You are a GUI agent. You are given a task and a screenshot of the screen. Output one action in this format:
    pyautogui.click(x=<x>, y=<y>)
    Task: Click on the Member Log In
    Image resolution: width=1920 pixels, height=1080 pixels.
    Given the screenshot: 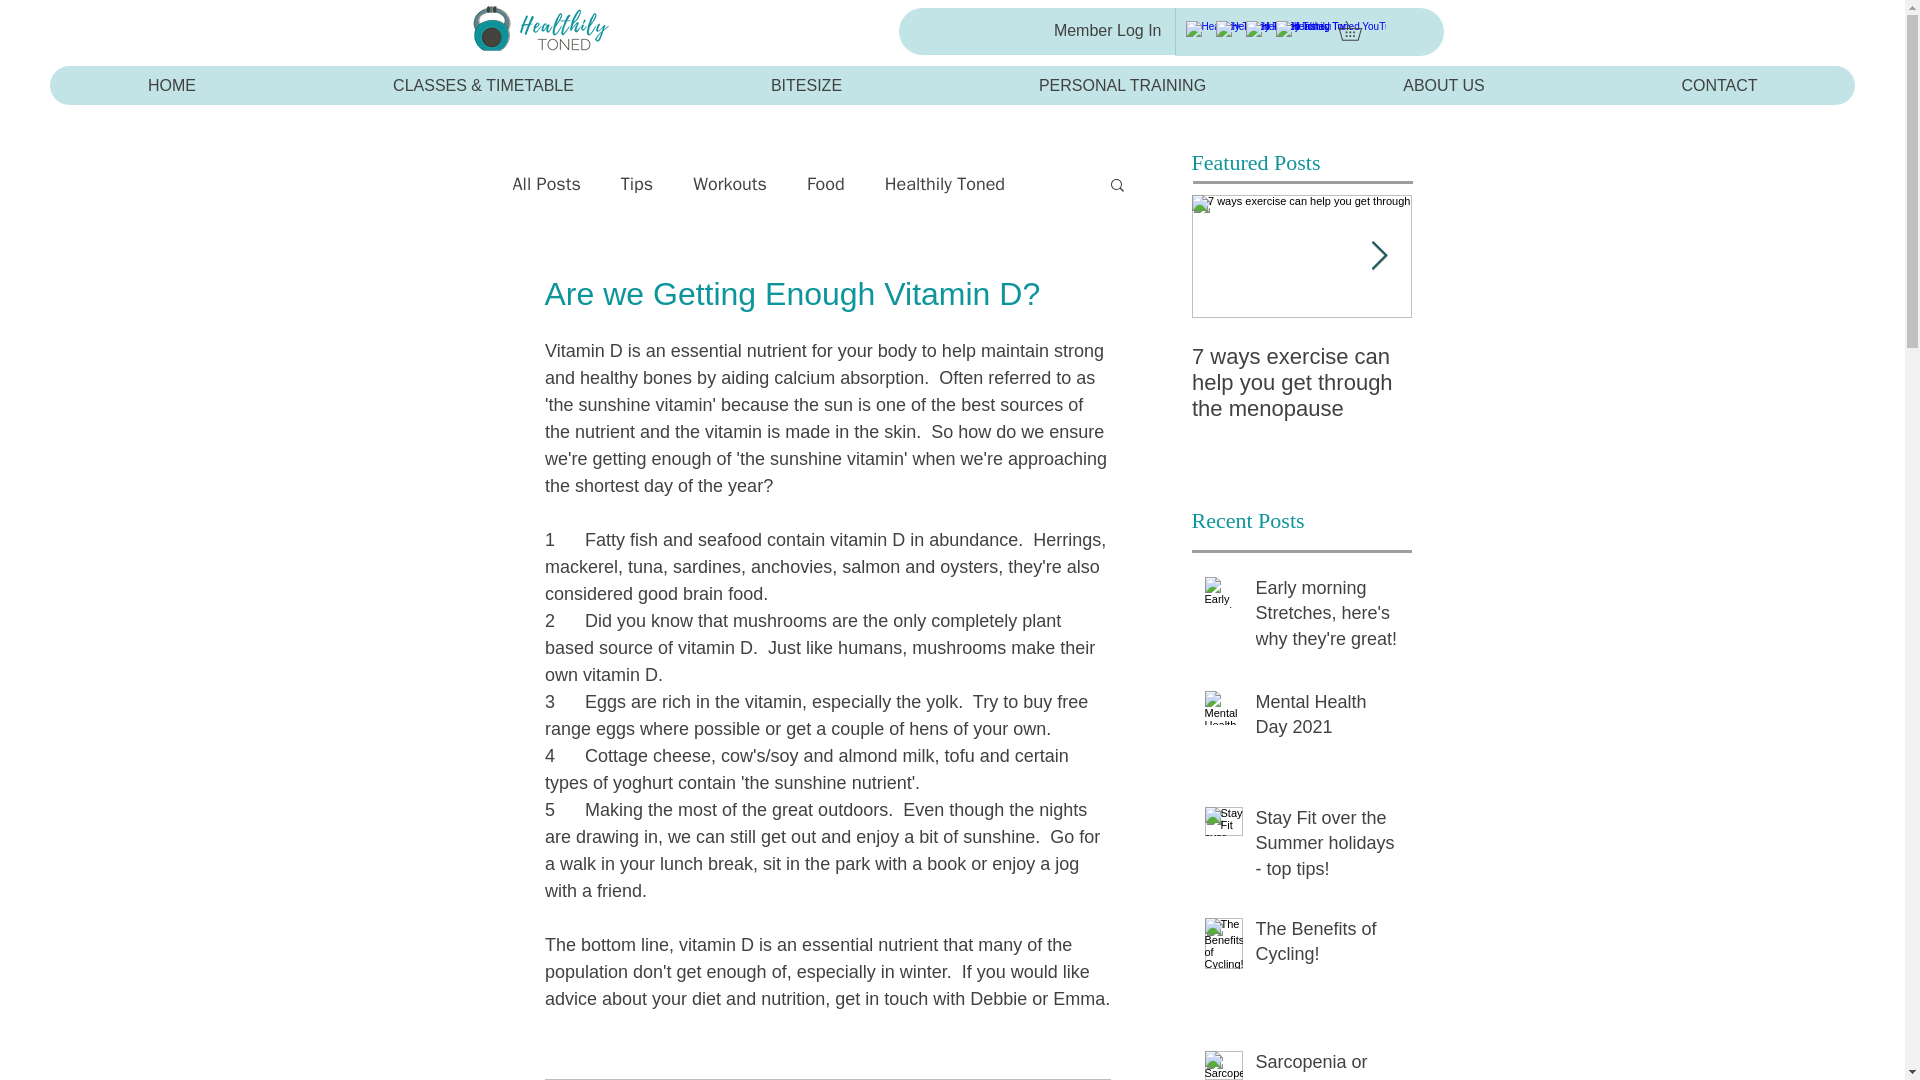 What is the action you would take?
    pyautogui.click(x=1108, y=30)
    